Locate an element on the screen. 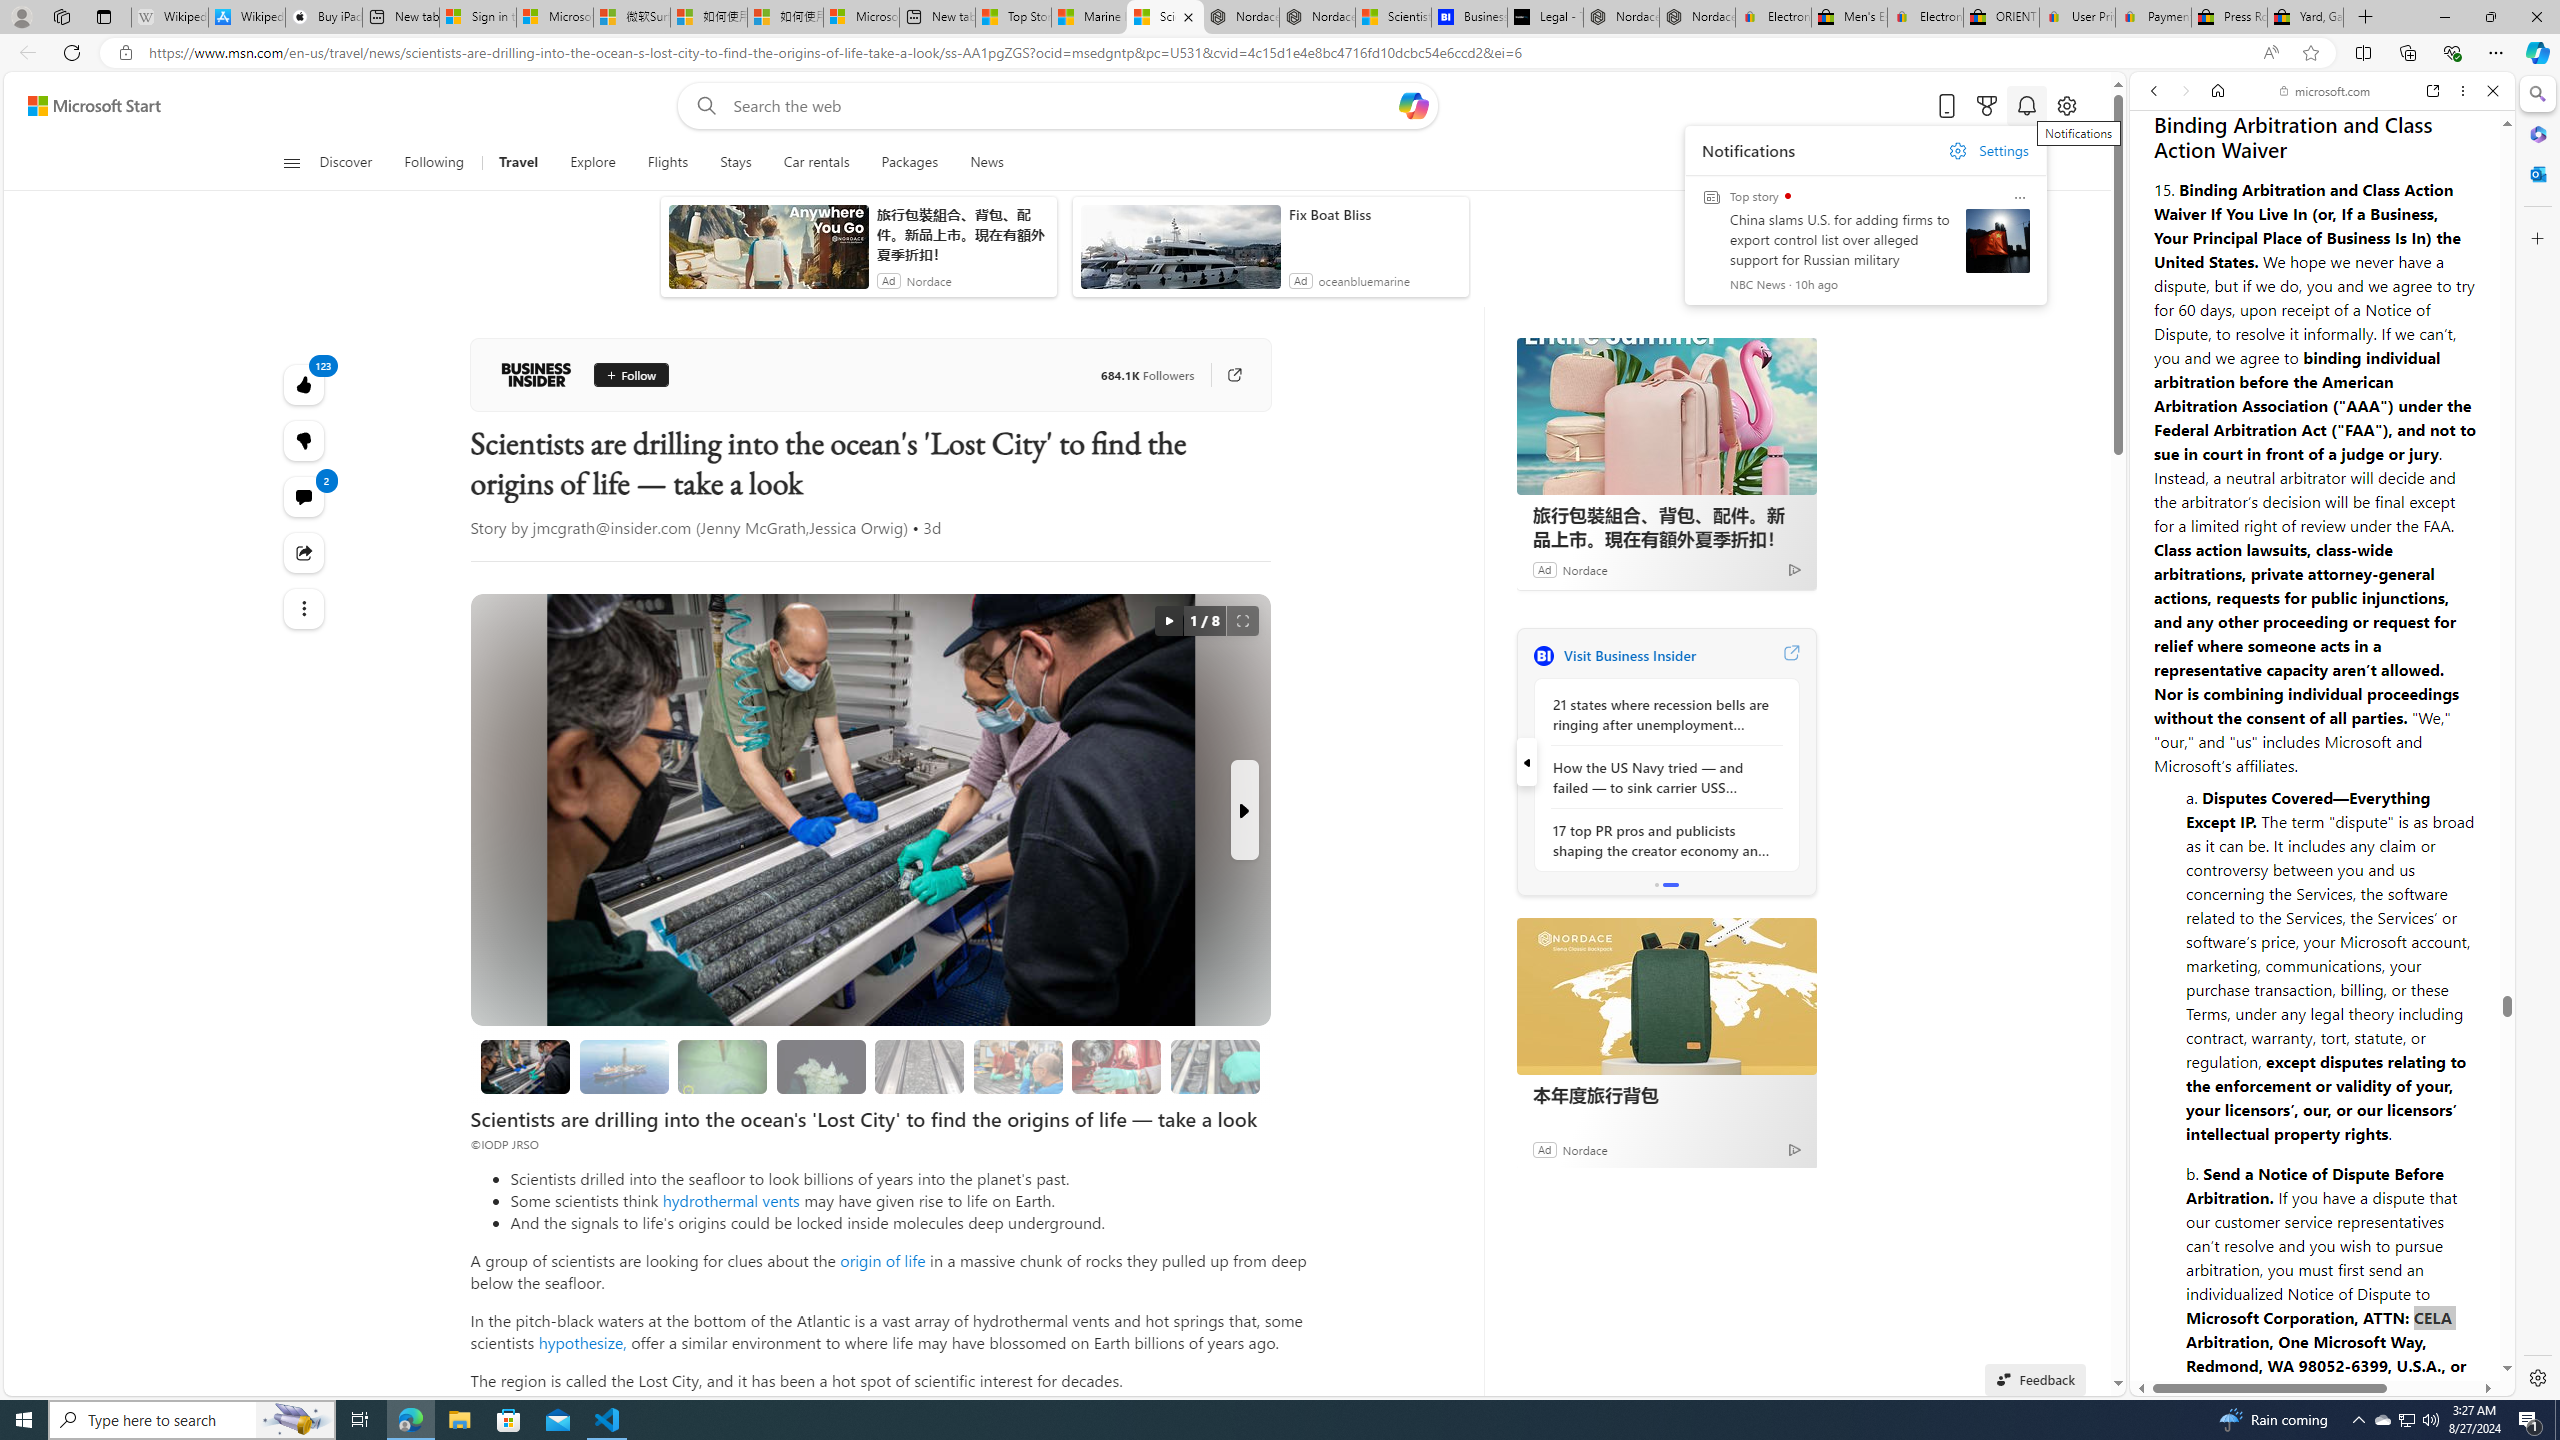  New Tab is located at coordinates (2366, 17).